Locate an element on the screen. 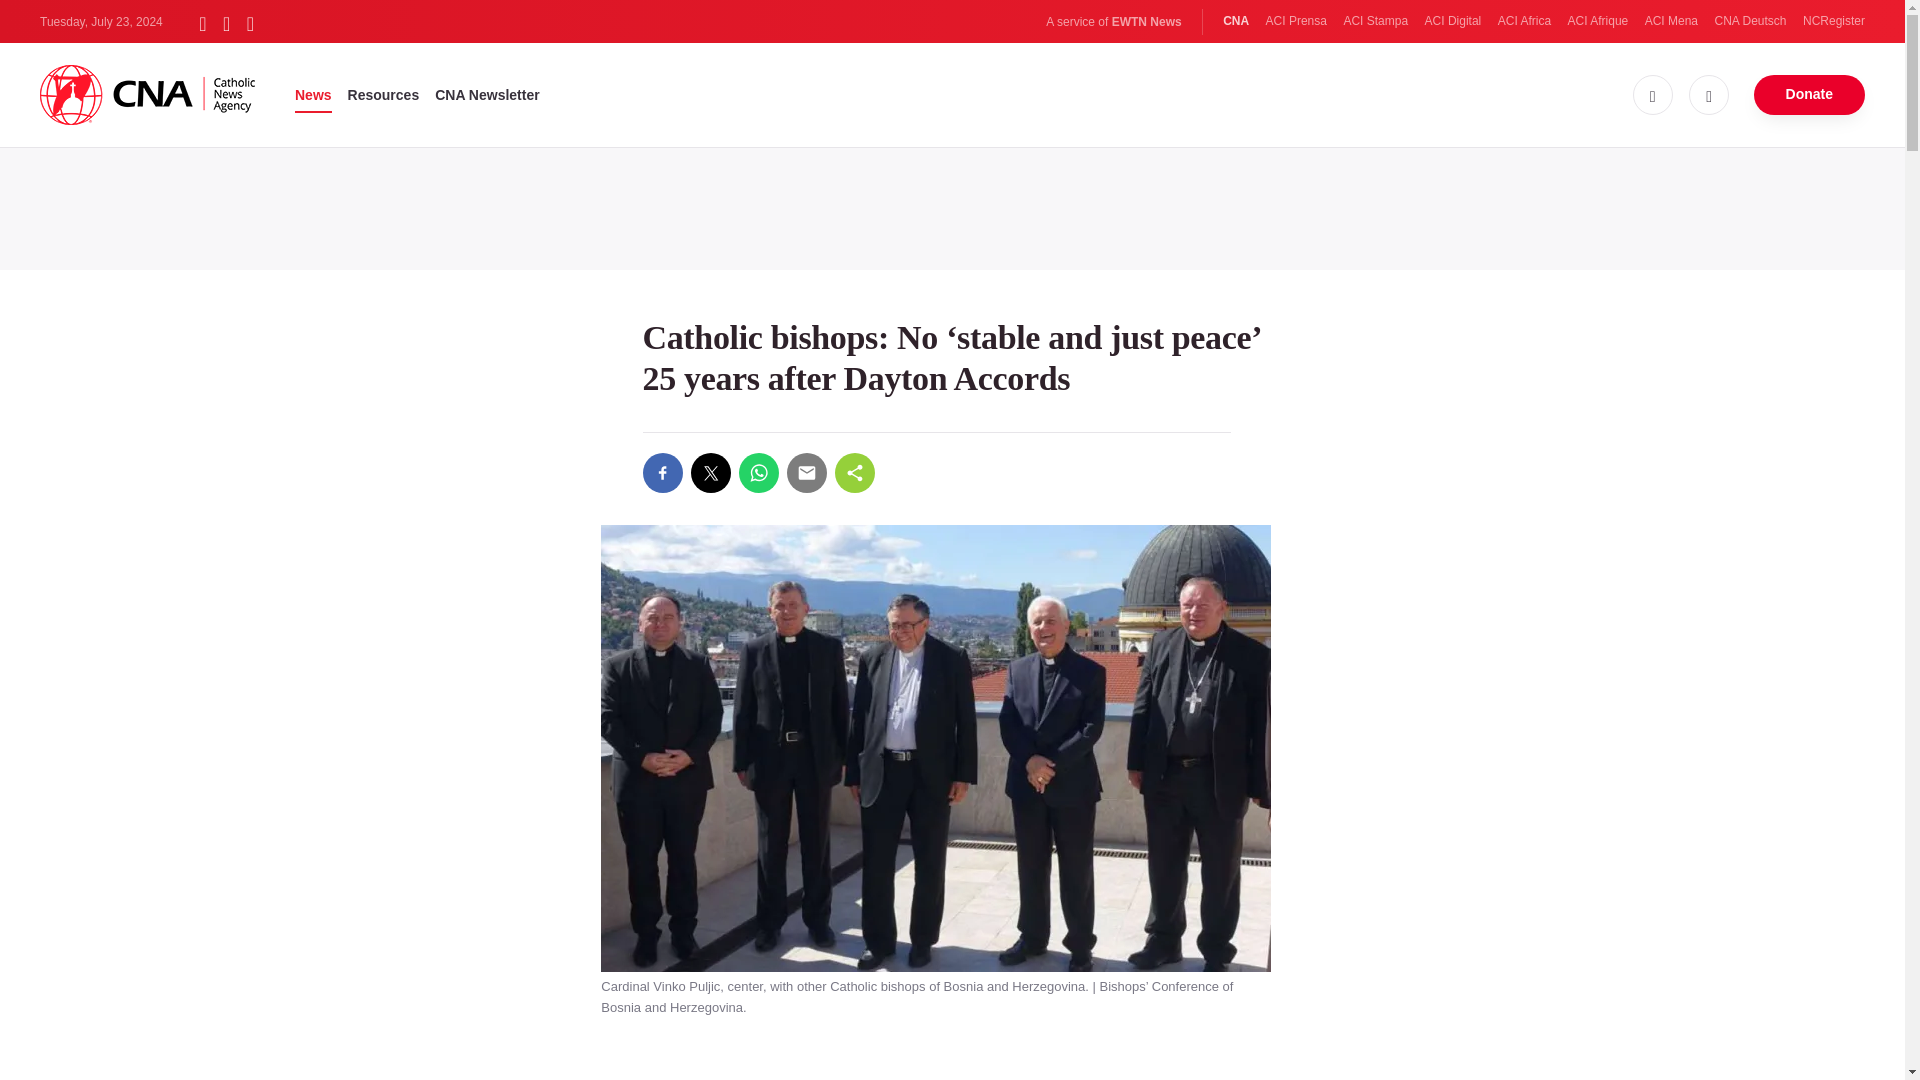 The width and height of the screenshot is (1920, 1080). NCRegister is located at coordinates (1833, 21).